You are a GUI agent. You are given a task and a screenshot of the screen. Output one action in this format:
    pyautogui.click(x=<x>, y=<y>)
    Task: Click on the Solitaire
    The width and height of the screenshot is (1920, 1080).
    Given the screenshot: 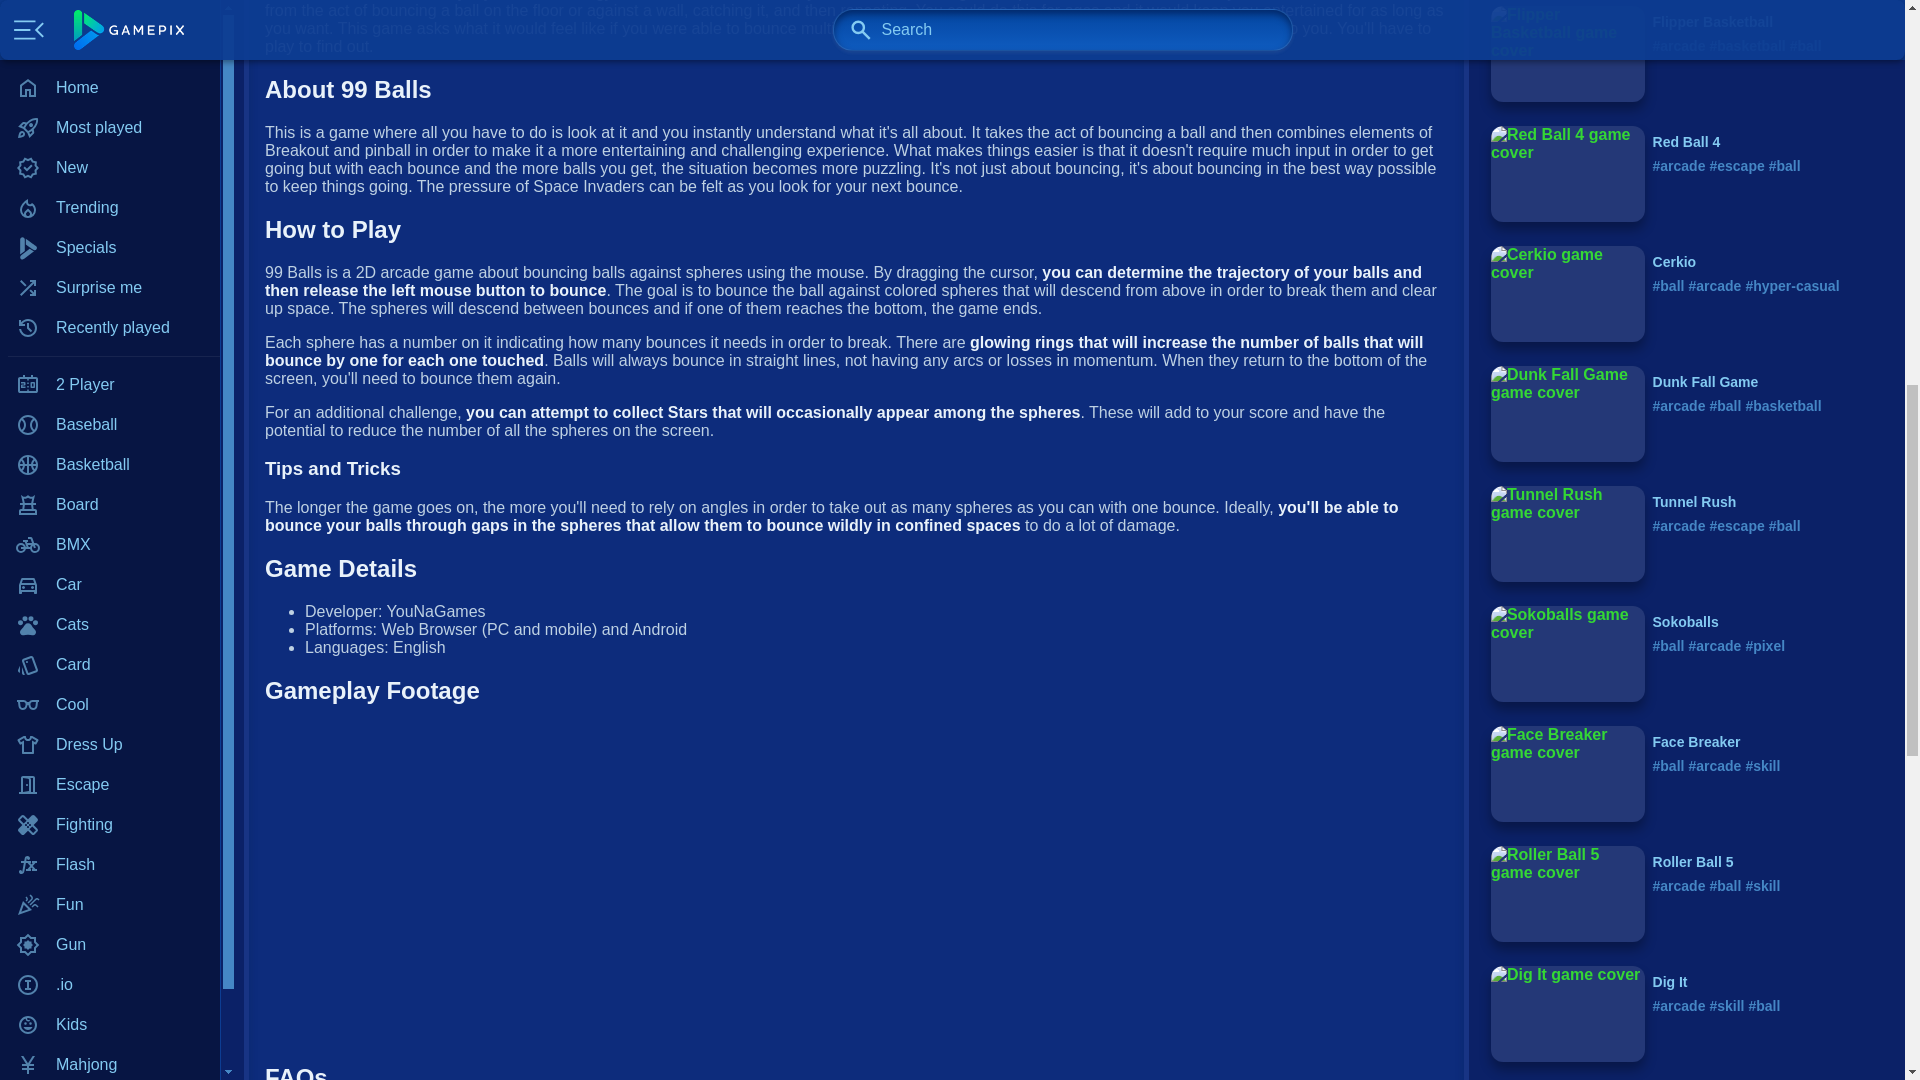 What is the action you would take?
    pyautogui.click(x=110, y=305)
    